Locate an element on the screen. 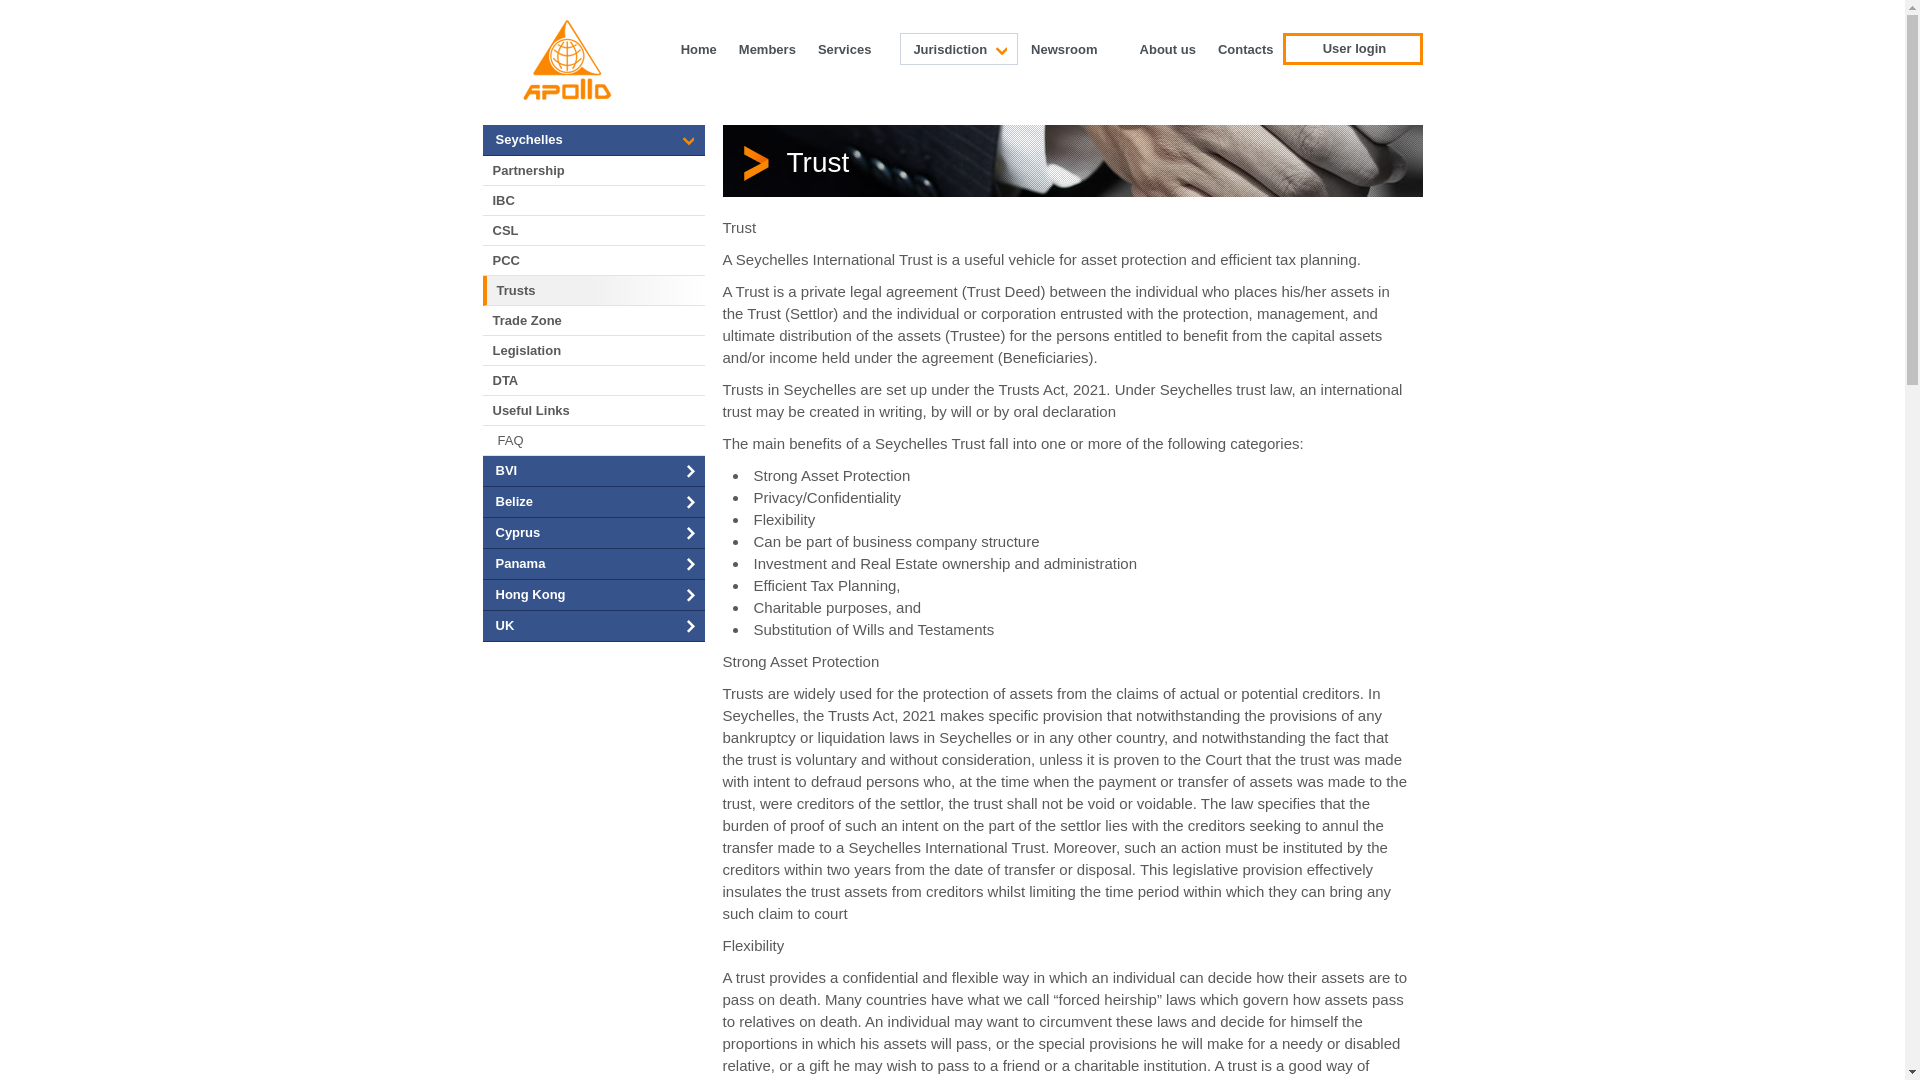 Image resolution: width=1920 pixels, height=1080 pixels. Apollo is located at coordinates (566, 60).